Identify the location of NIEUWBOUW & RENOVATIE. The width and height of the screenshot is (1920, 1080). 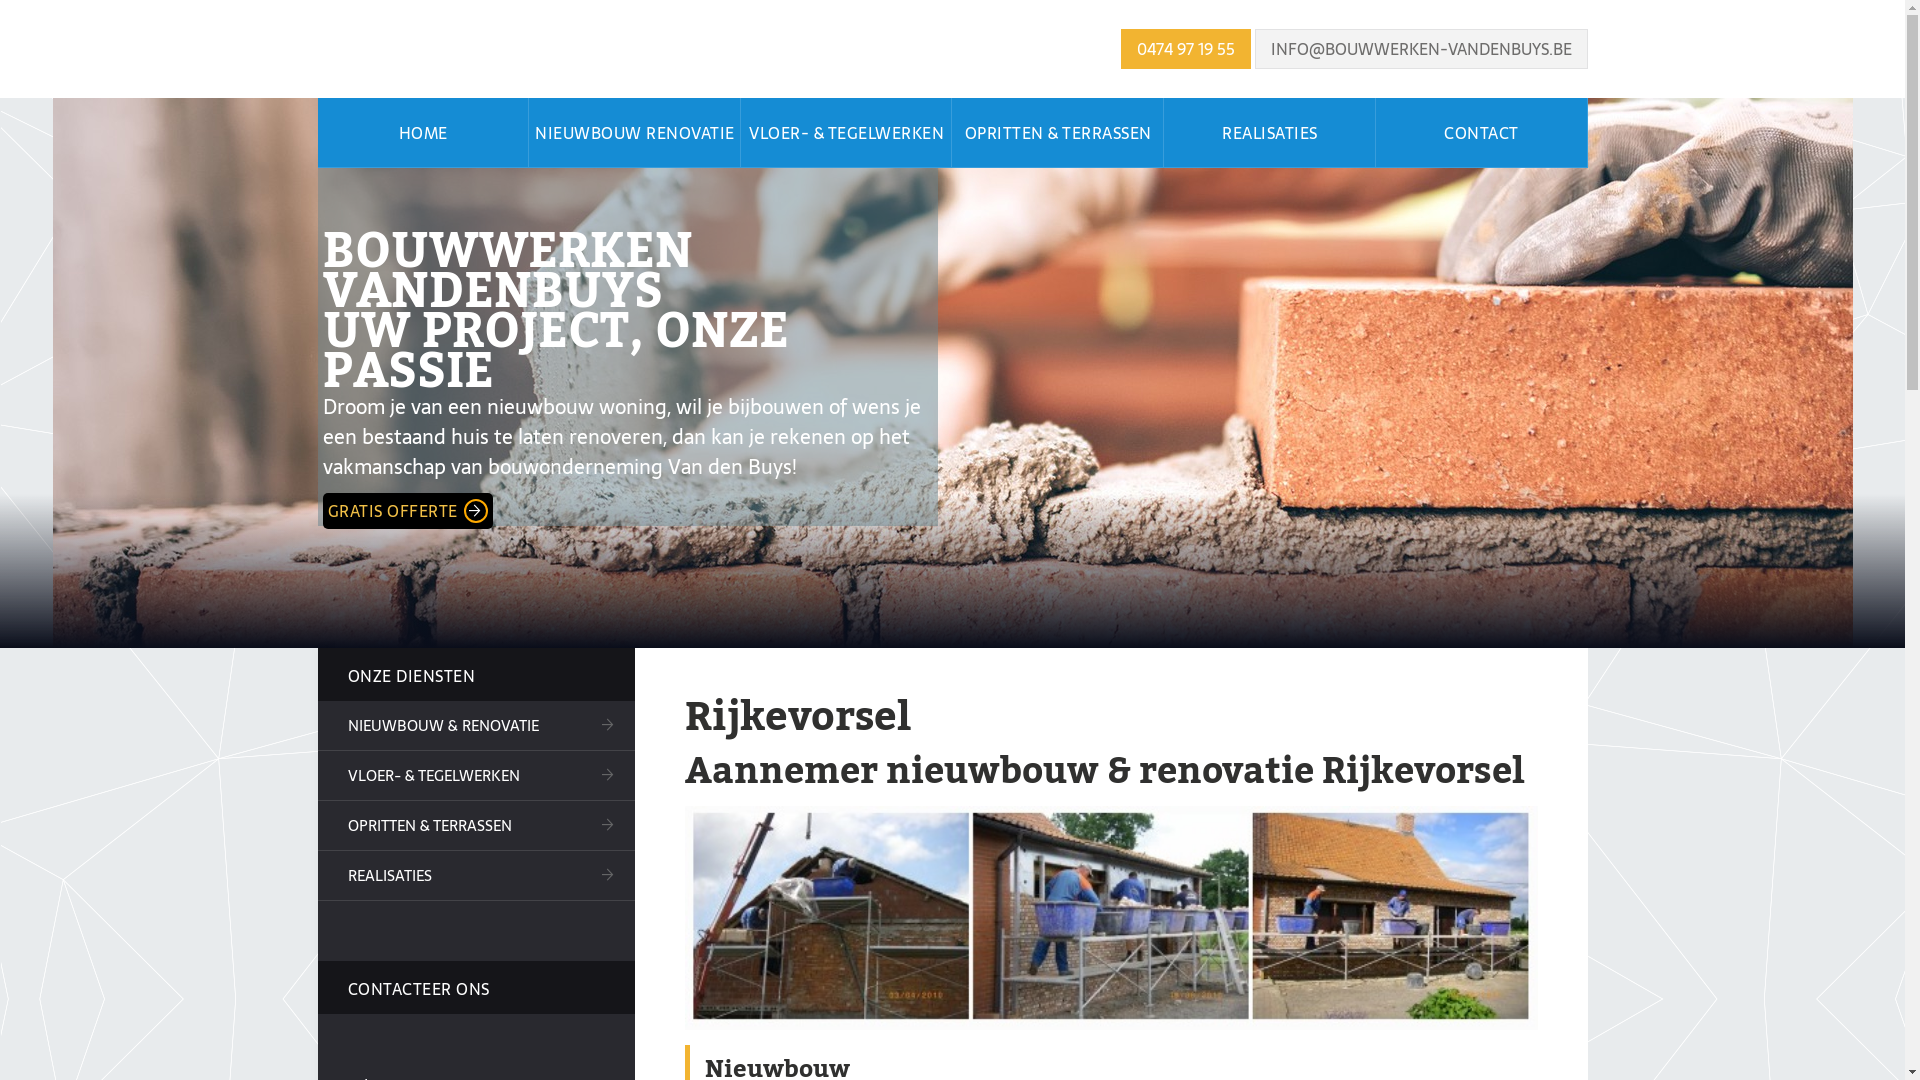
(477, 726).